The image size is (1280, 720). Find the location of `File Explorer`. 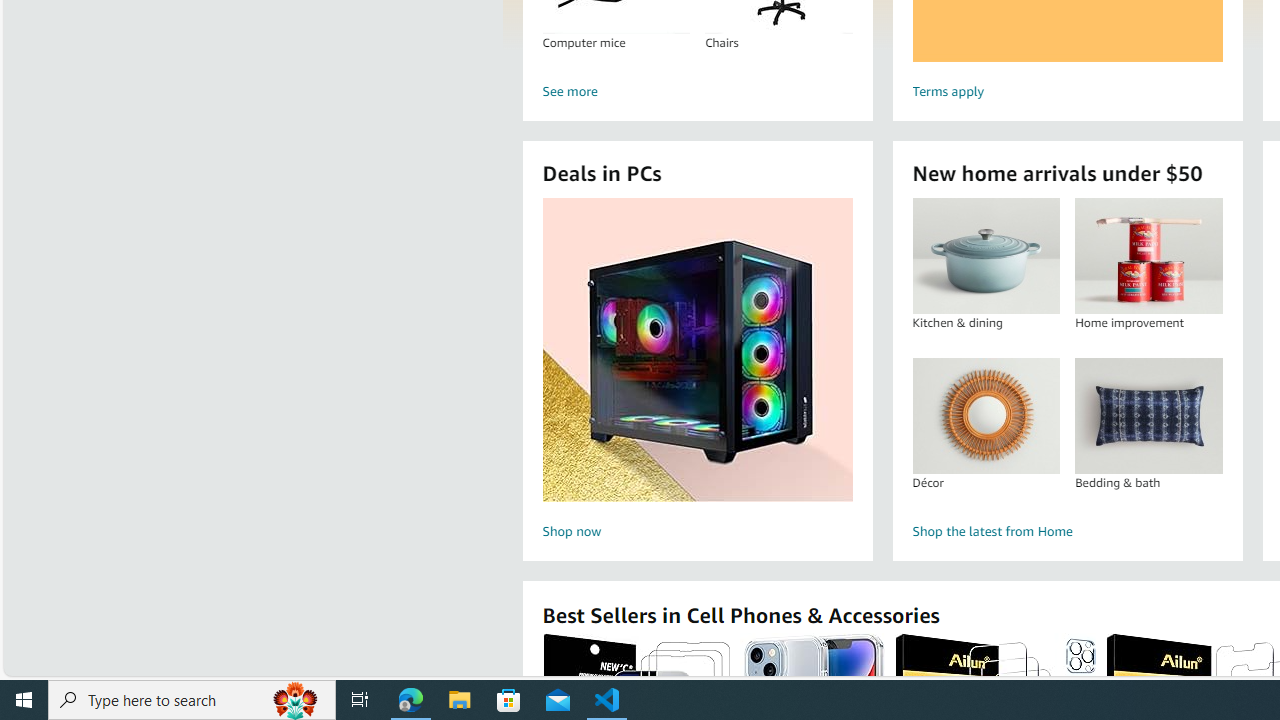

File Explorer is located at coordinates (460, 700).